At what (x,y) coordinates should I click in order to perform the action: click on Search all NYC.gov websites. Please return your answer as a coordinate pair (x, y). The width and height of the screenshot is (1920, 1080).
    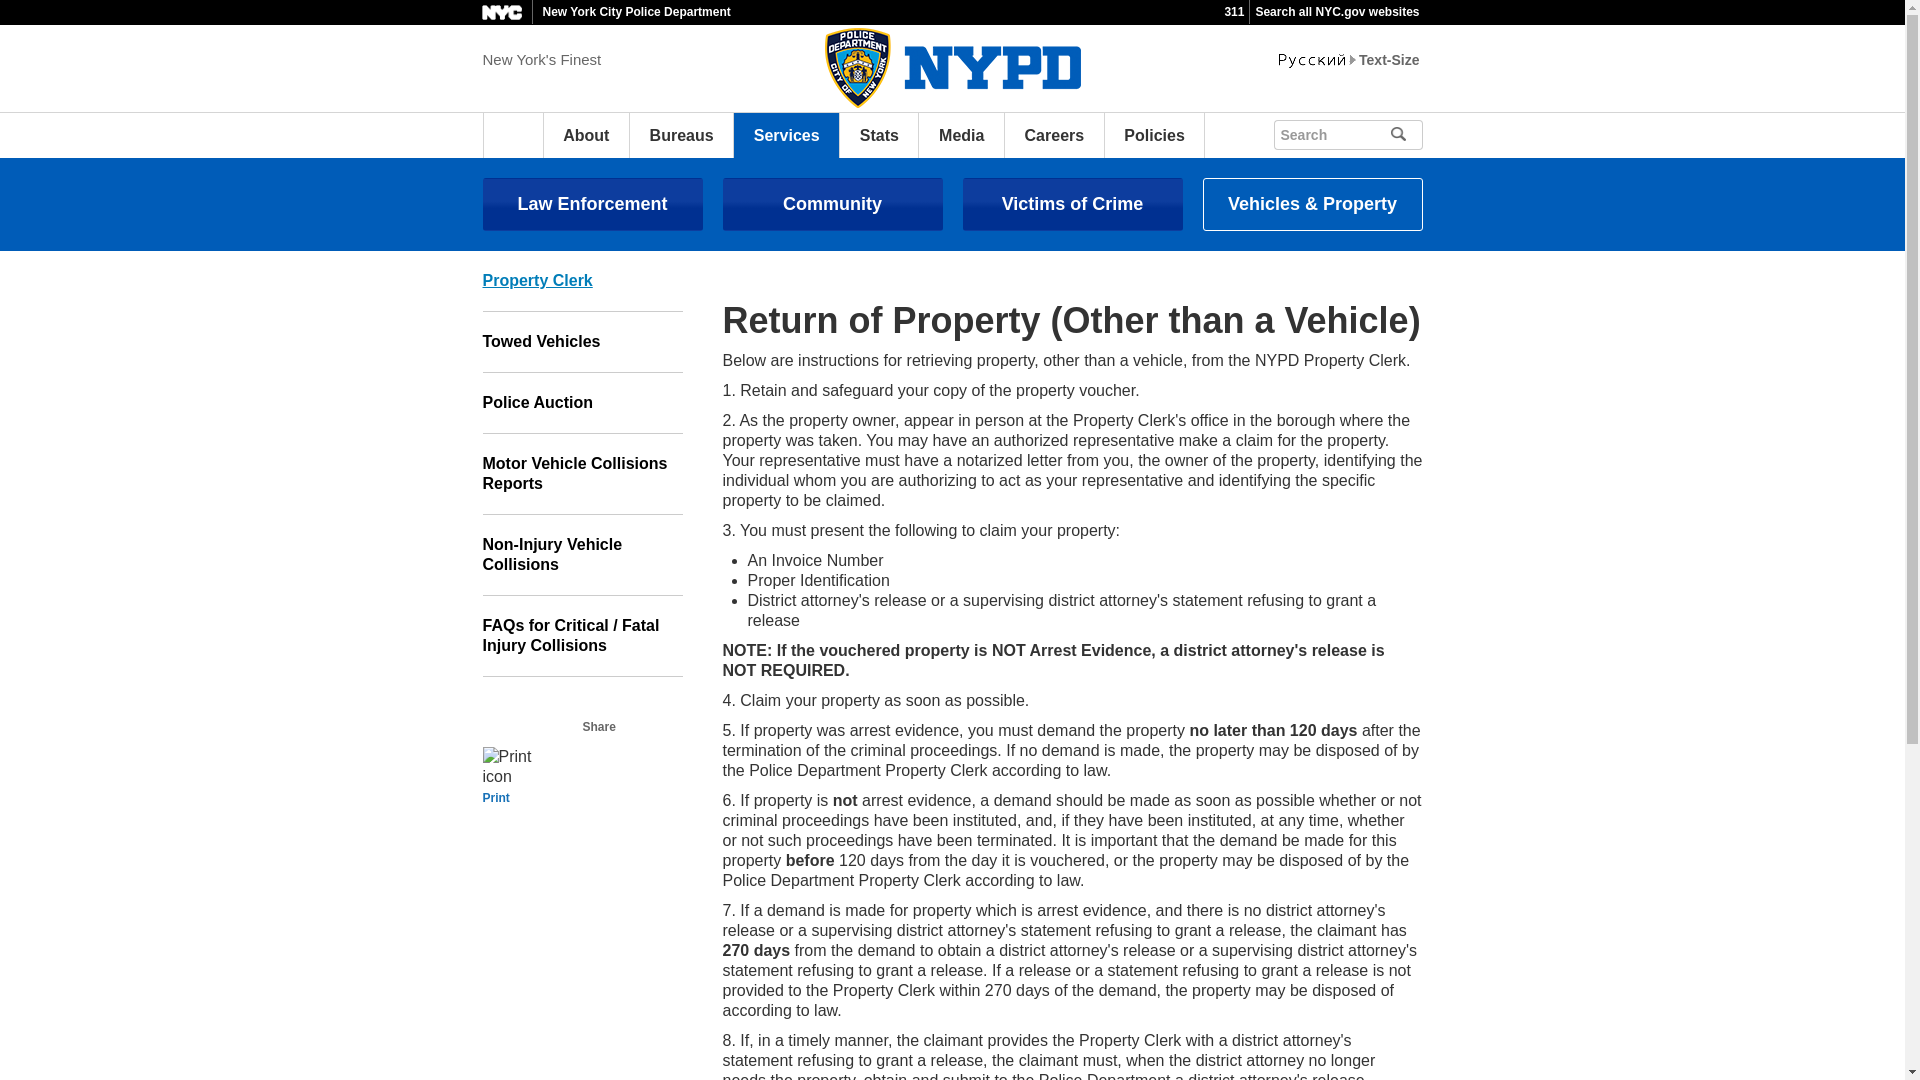
    Looking at the image, I should click on (1336, 12).